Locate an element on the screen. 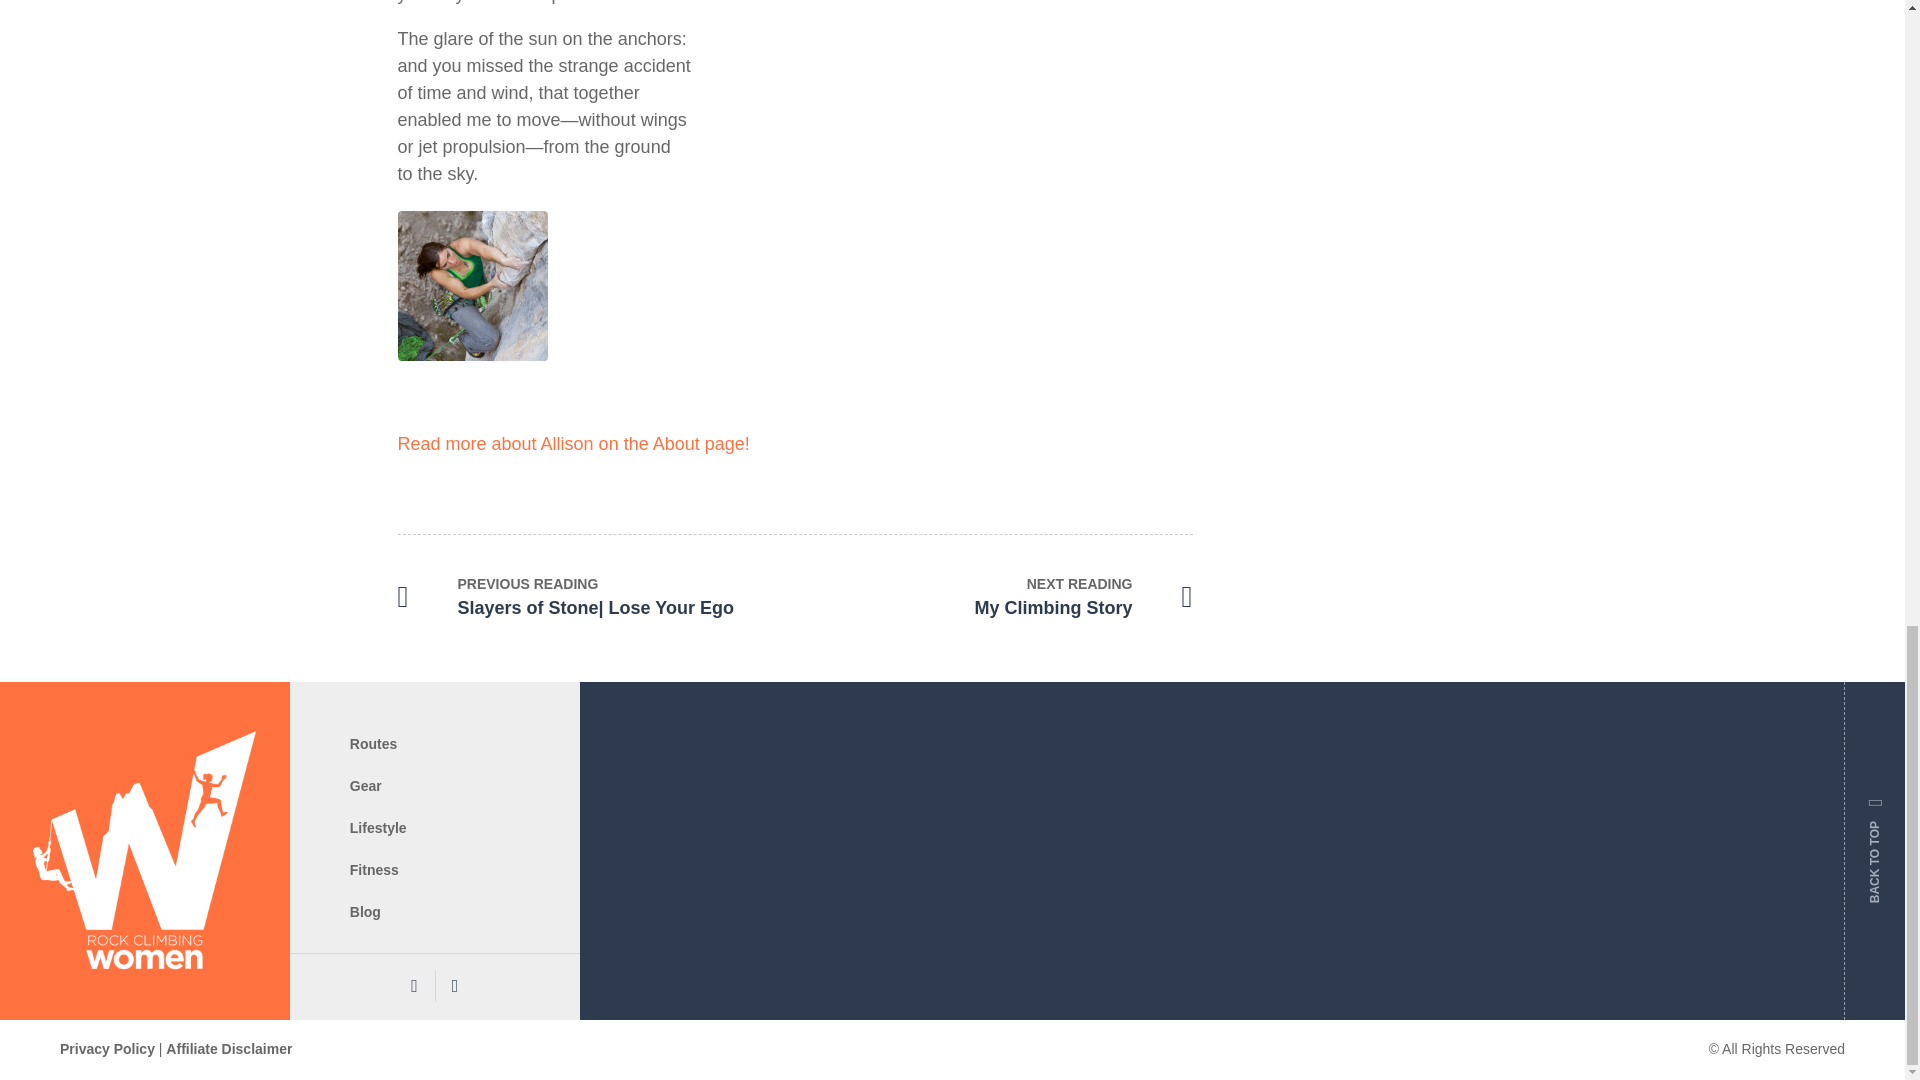  Fitness is located at coordinates (374, 870).